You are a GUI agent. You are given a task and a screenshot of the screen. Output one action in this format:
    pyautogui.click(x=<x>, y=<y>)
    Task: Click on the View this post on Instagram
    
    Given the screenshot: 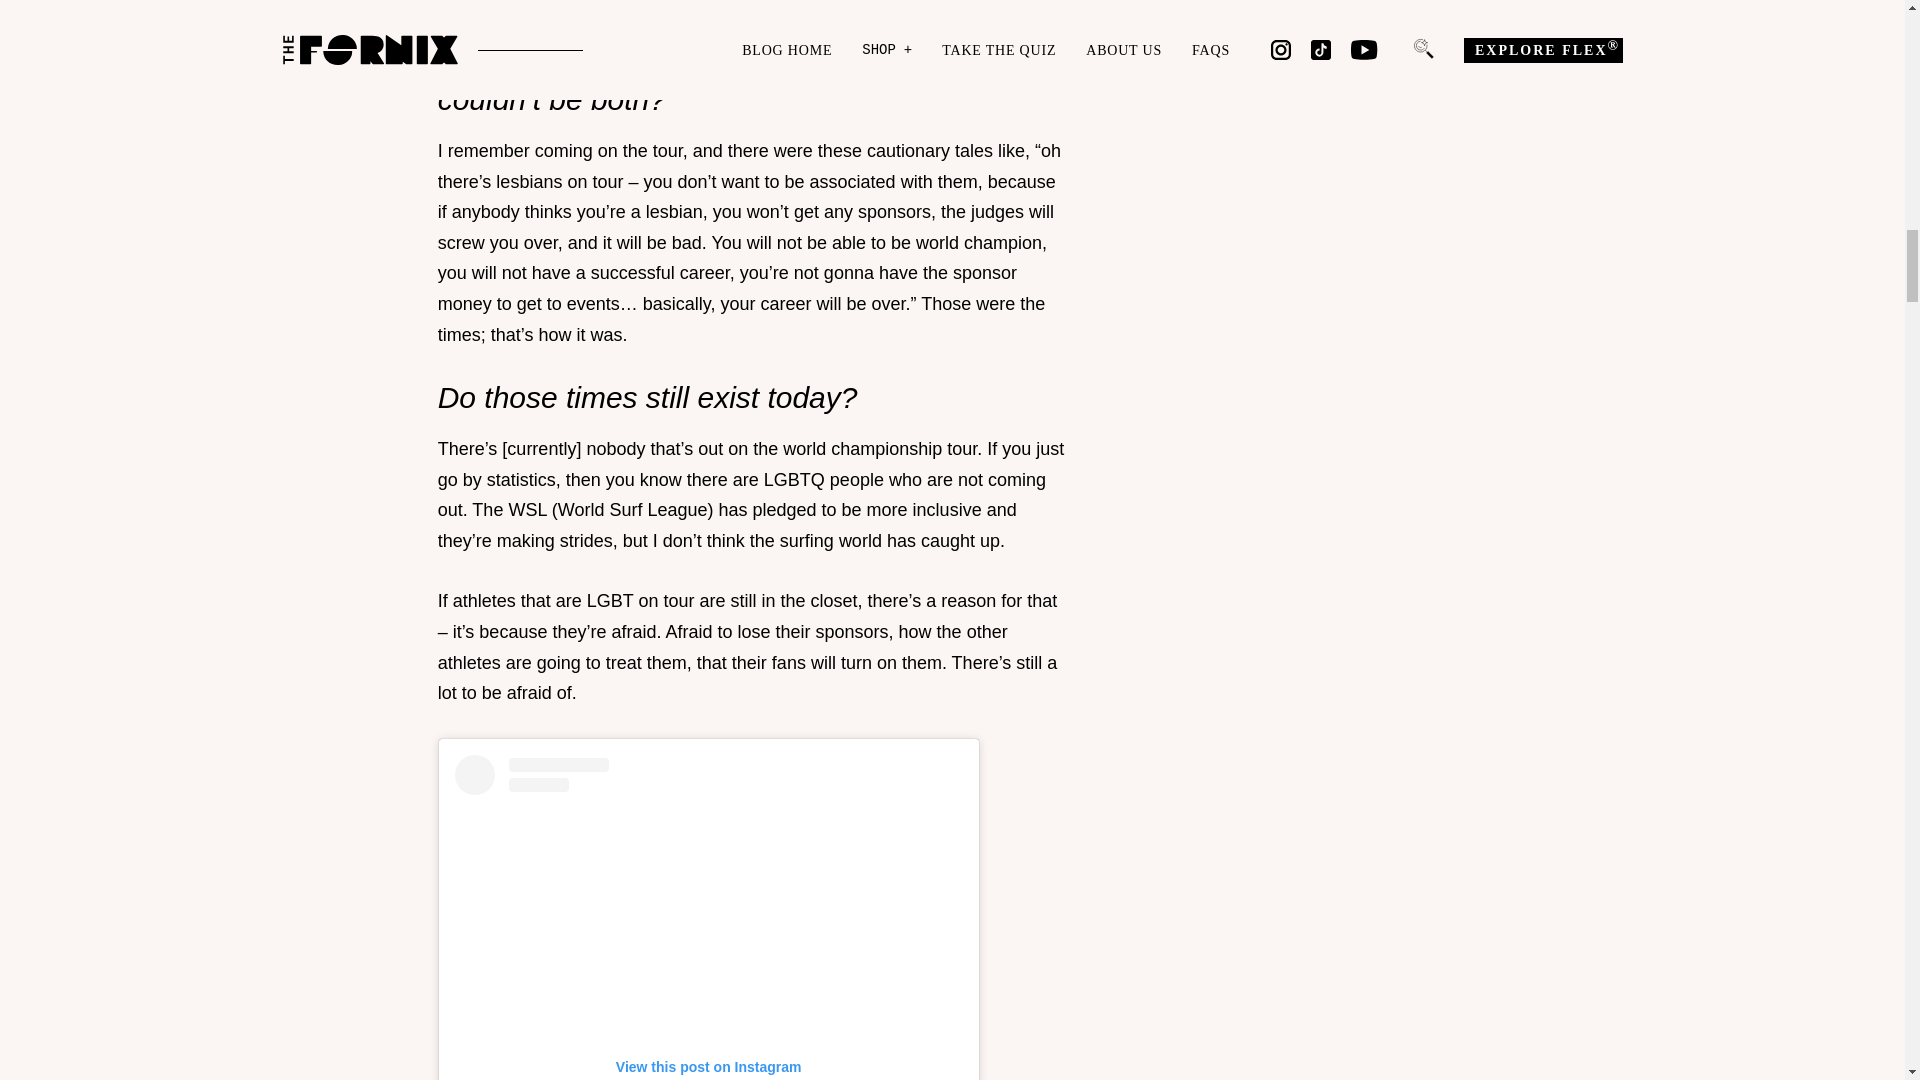 What is the action you would take?
    pyautogui.click(x=709, y=917)
    